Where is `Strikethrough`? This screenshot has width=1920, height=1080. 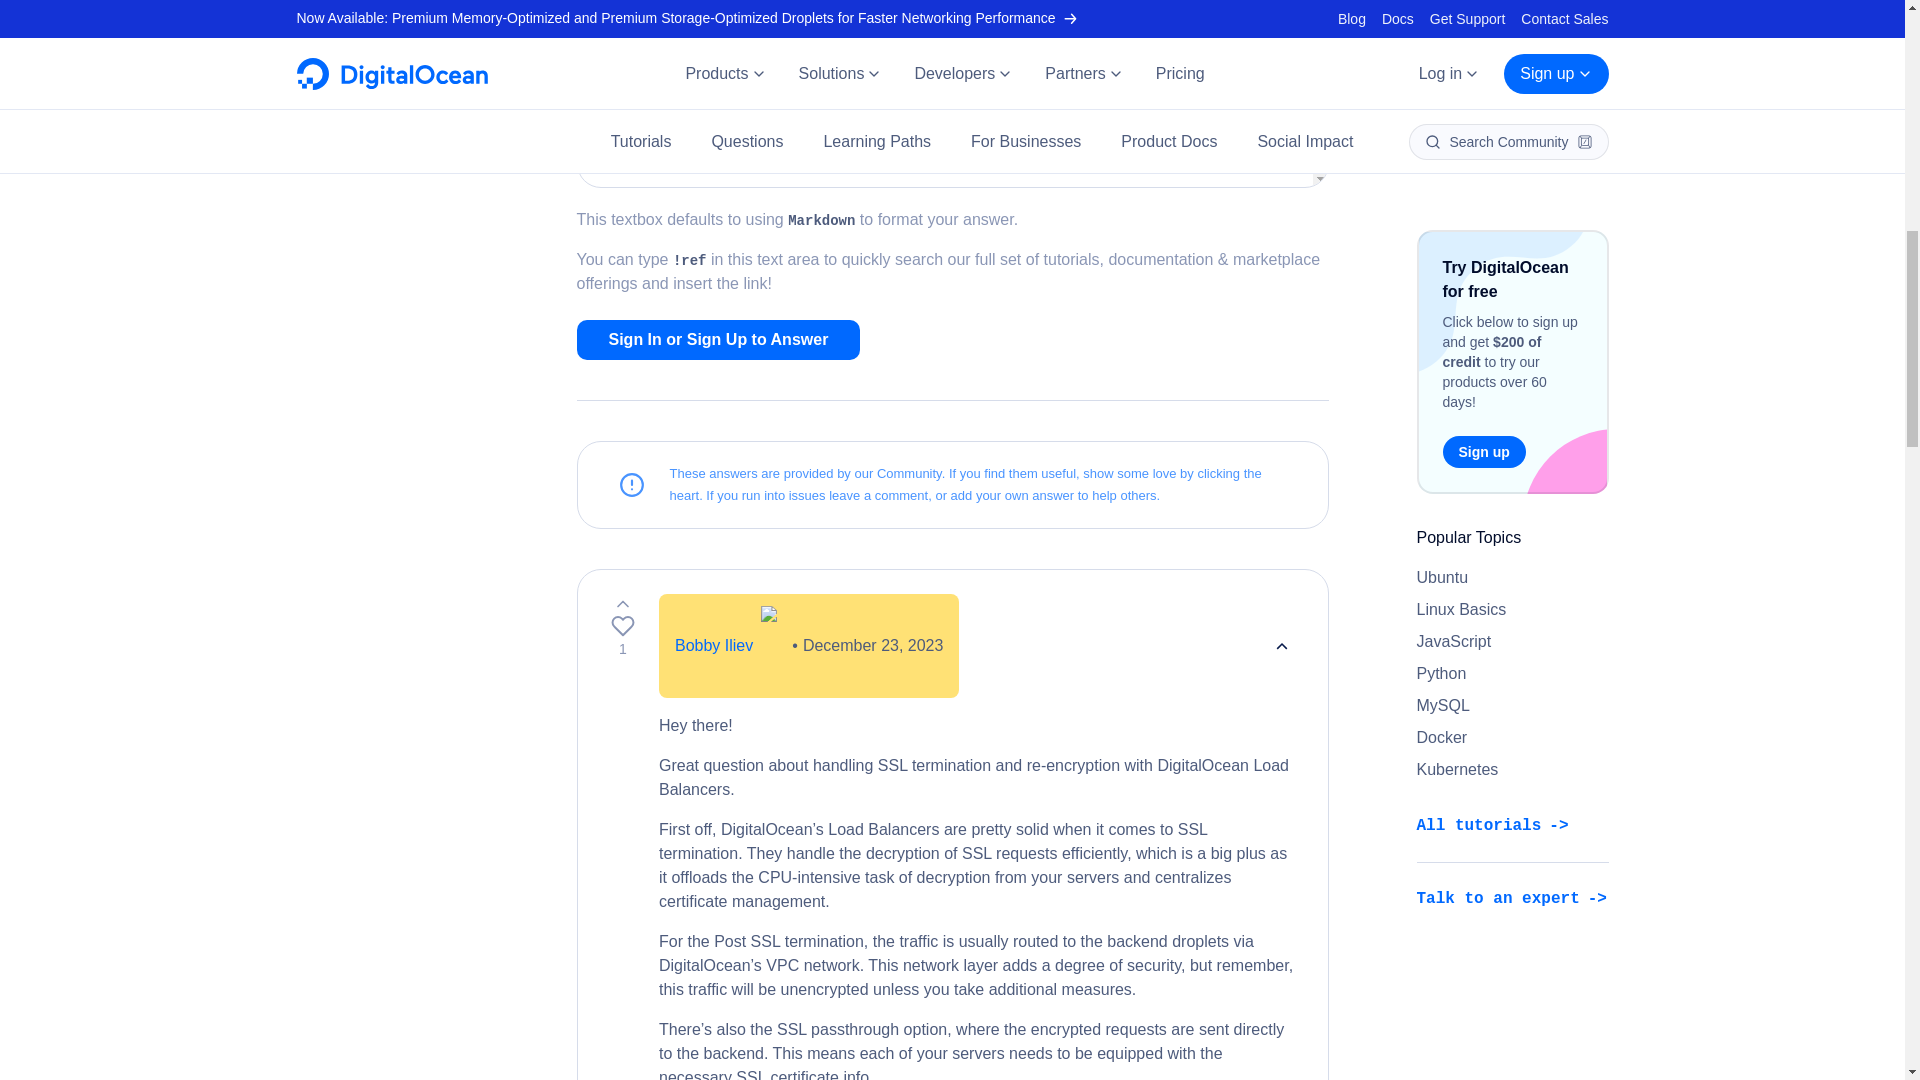
Strikethrough is located at coordinates (692, 102).